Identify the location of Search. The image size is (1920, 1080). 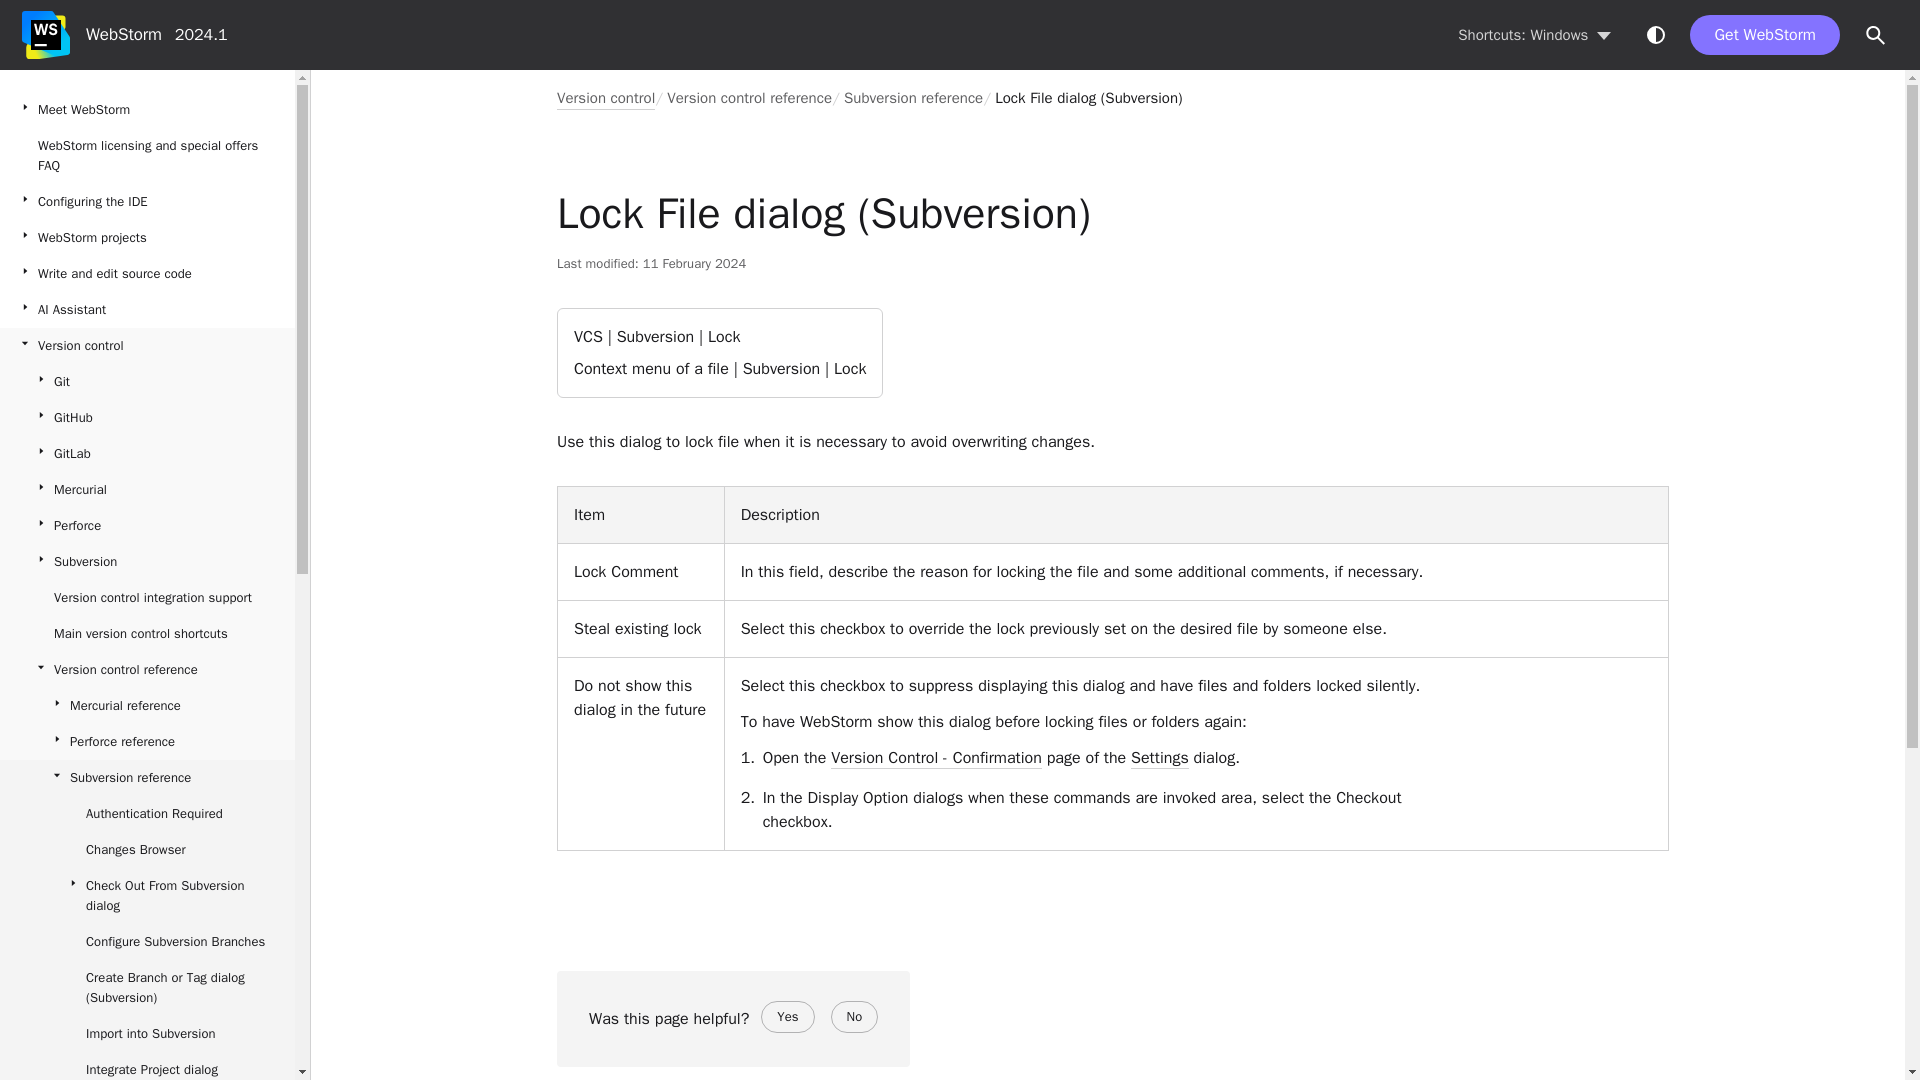
(1876, 35).